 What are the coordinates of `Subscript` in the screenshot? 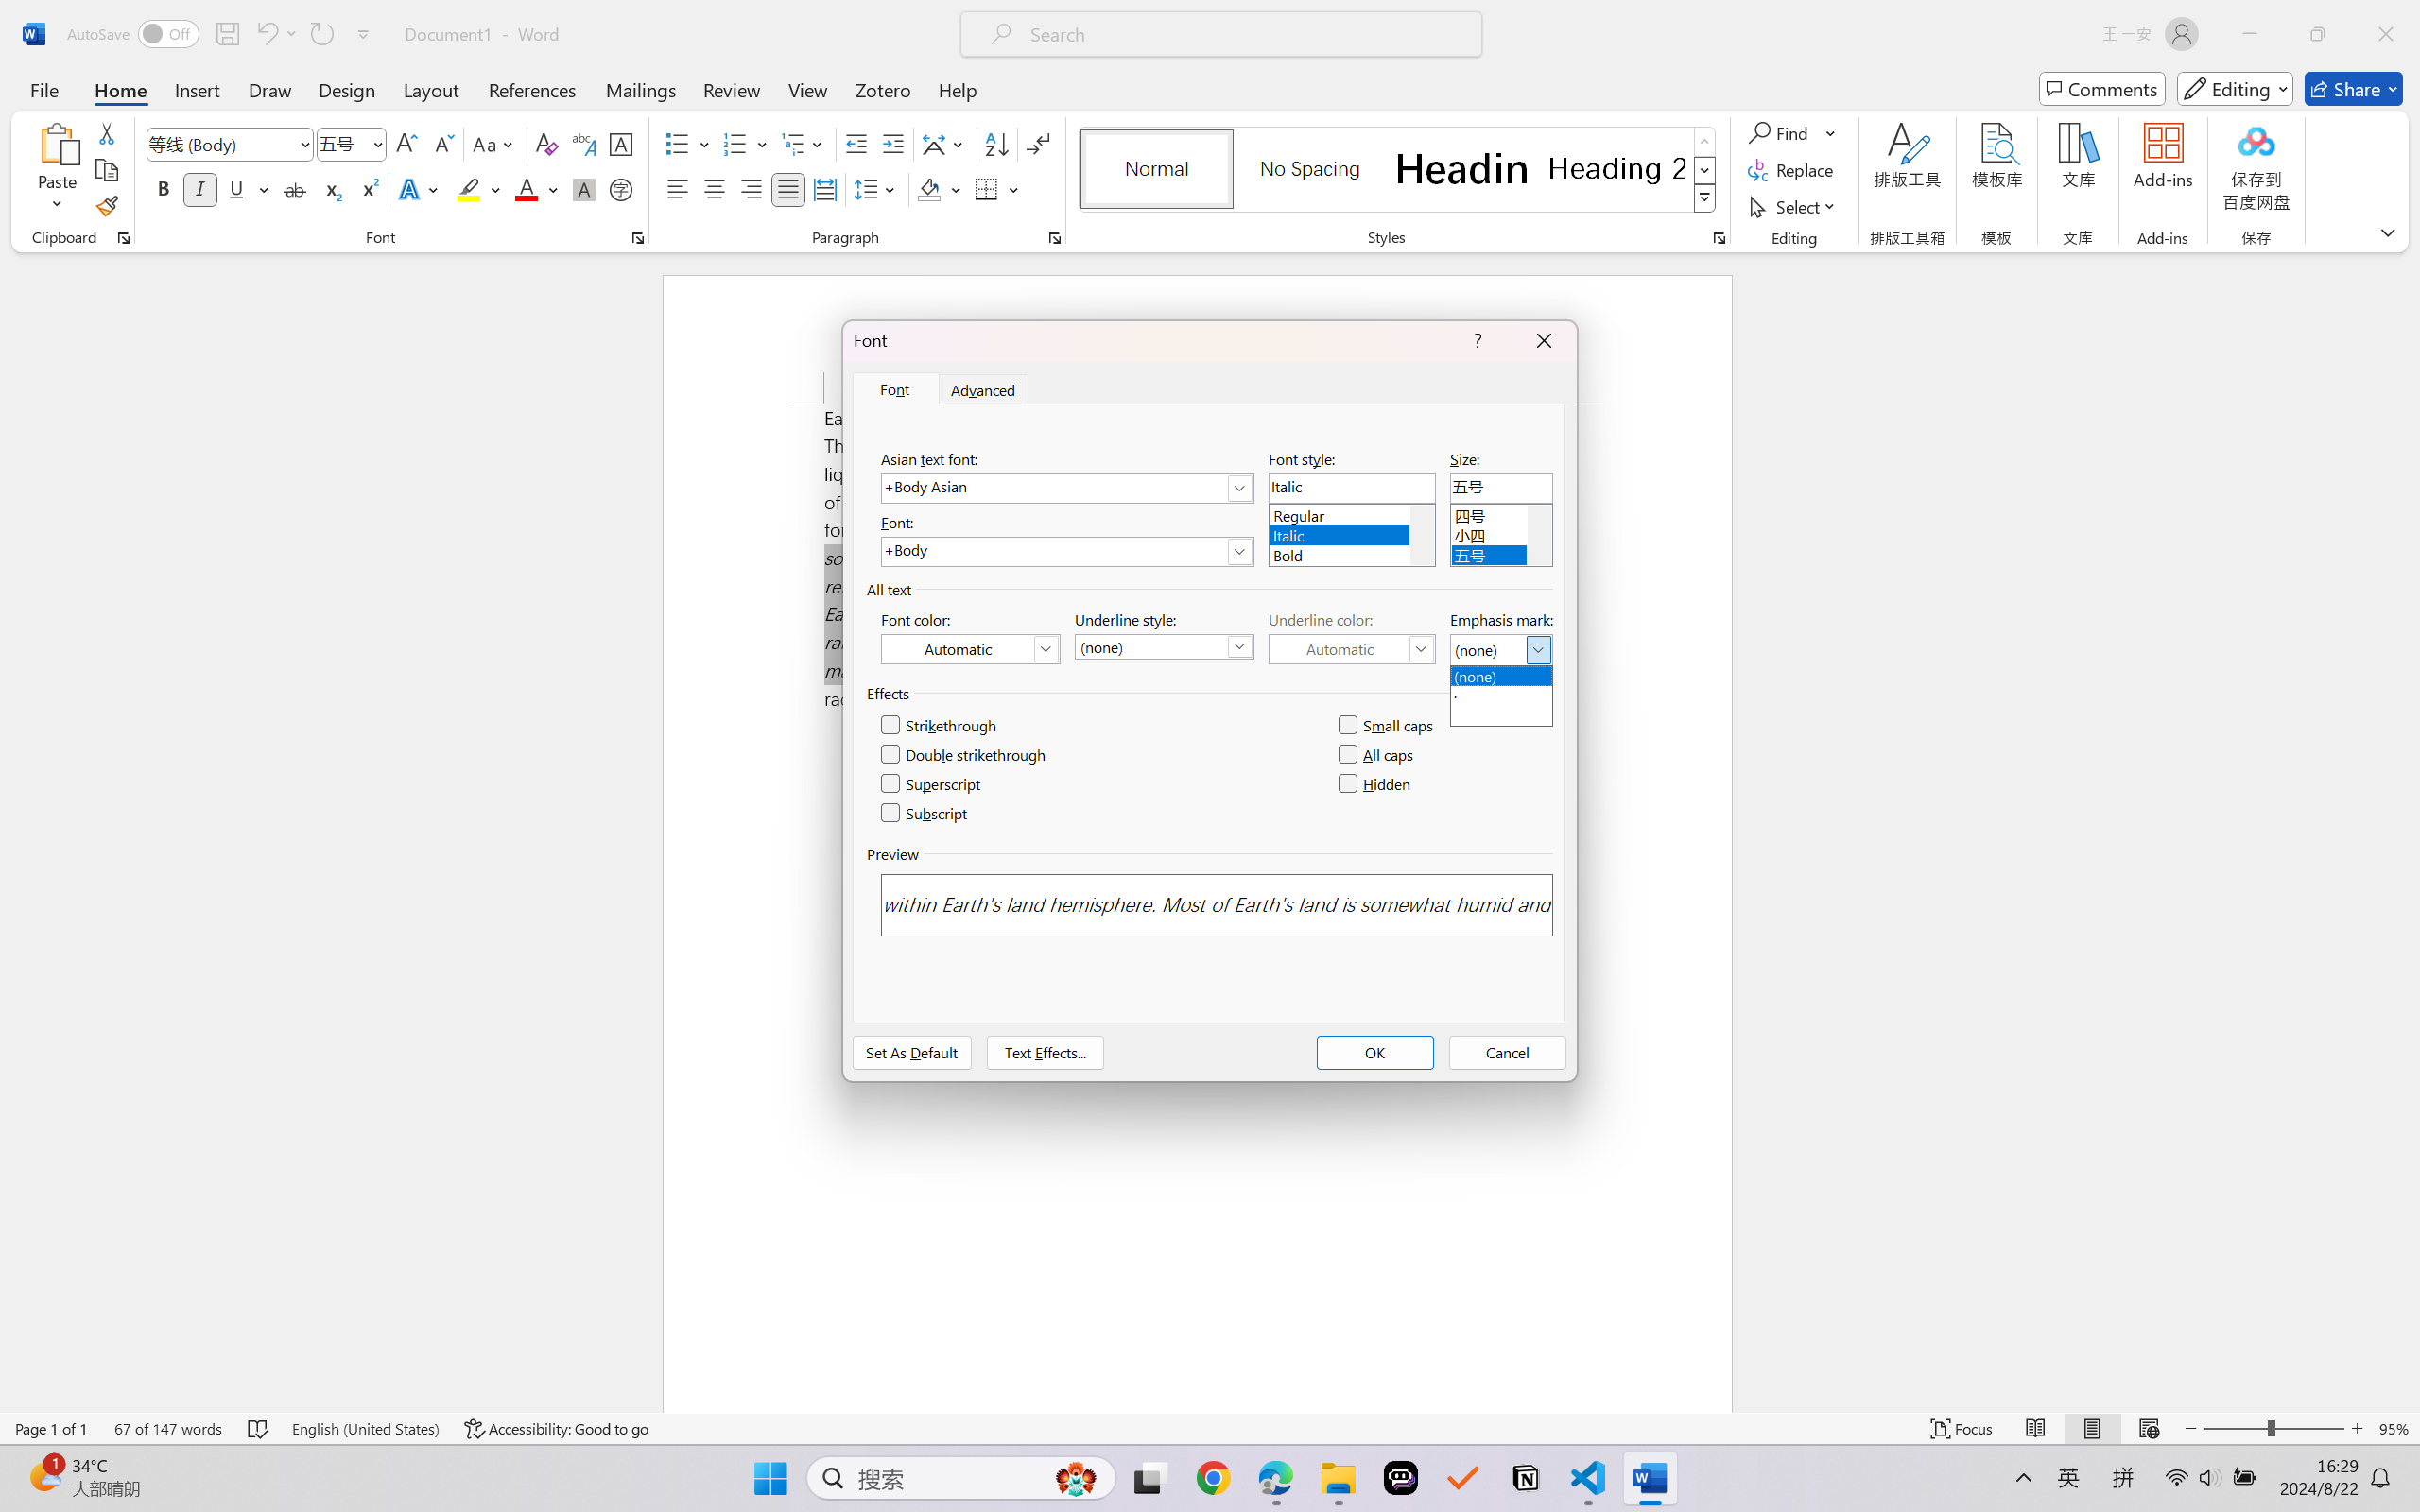 It's located at (331, 189).